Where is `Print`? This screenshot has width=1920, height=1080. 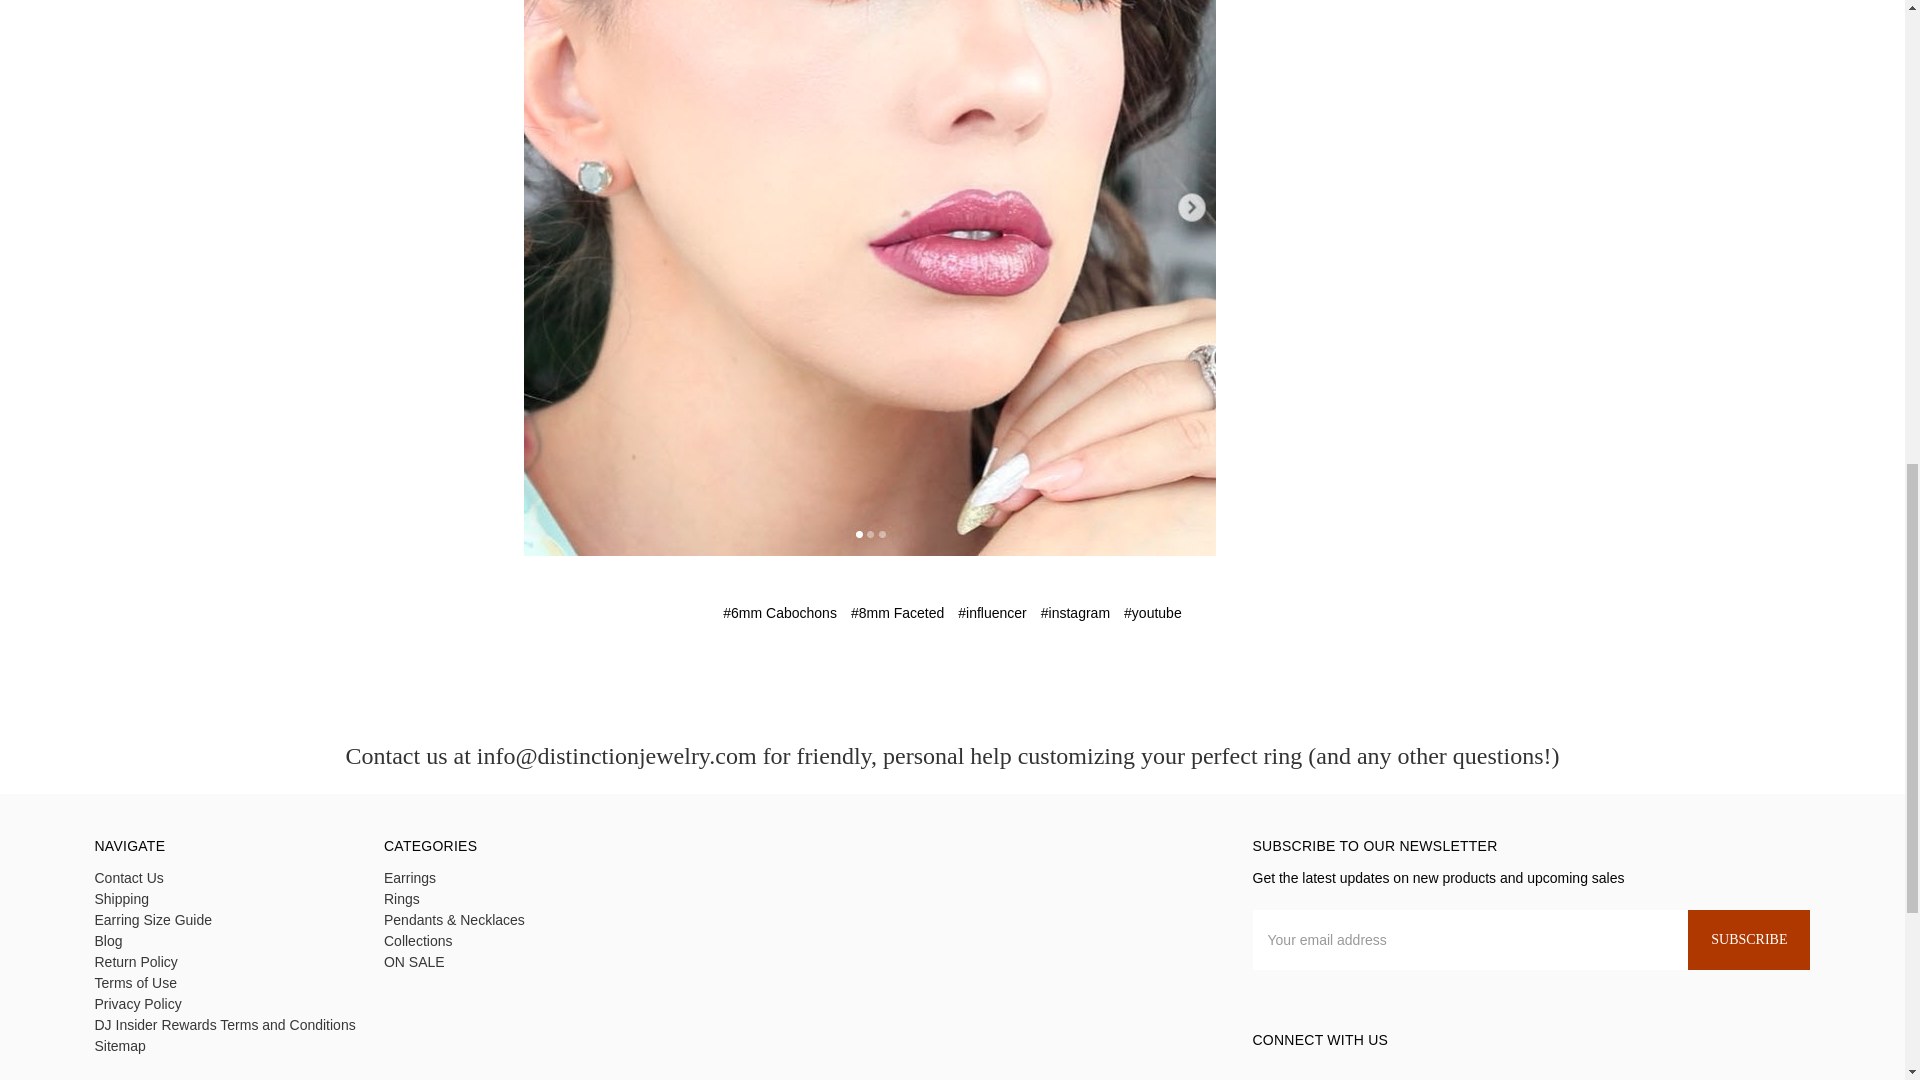
Print is located at coordinates (950, 672).